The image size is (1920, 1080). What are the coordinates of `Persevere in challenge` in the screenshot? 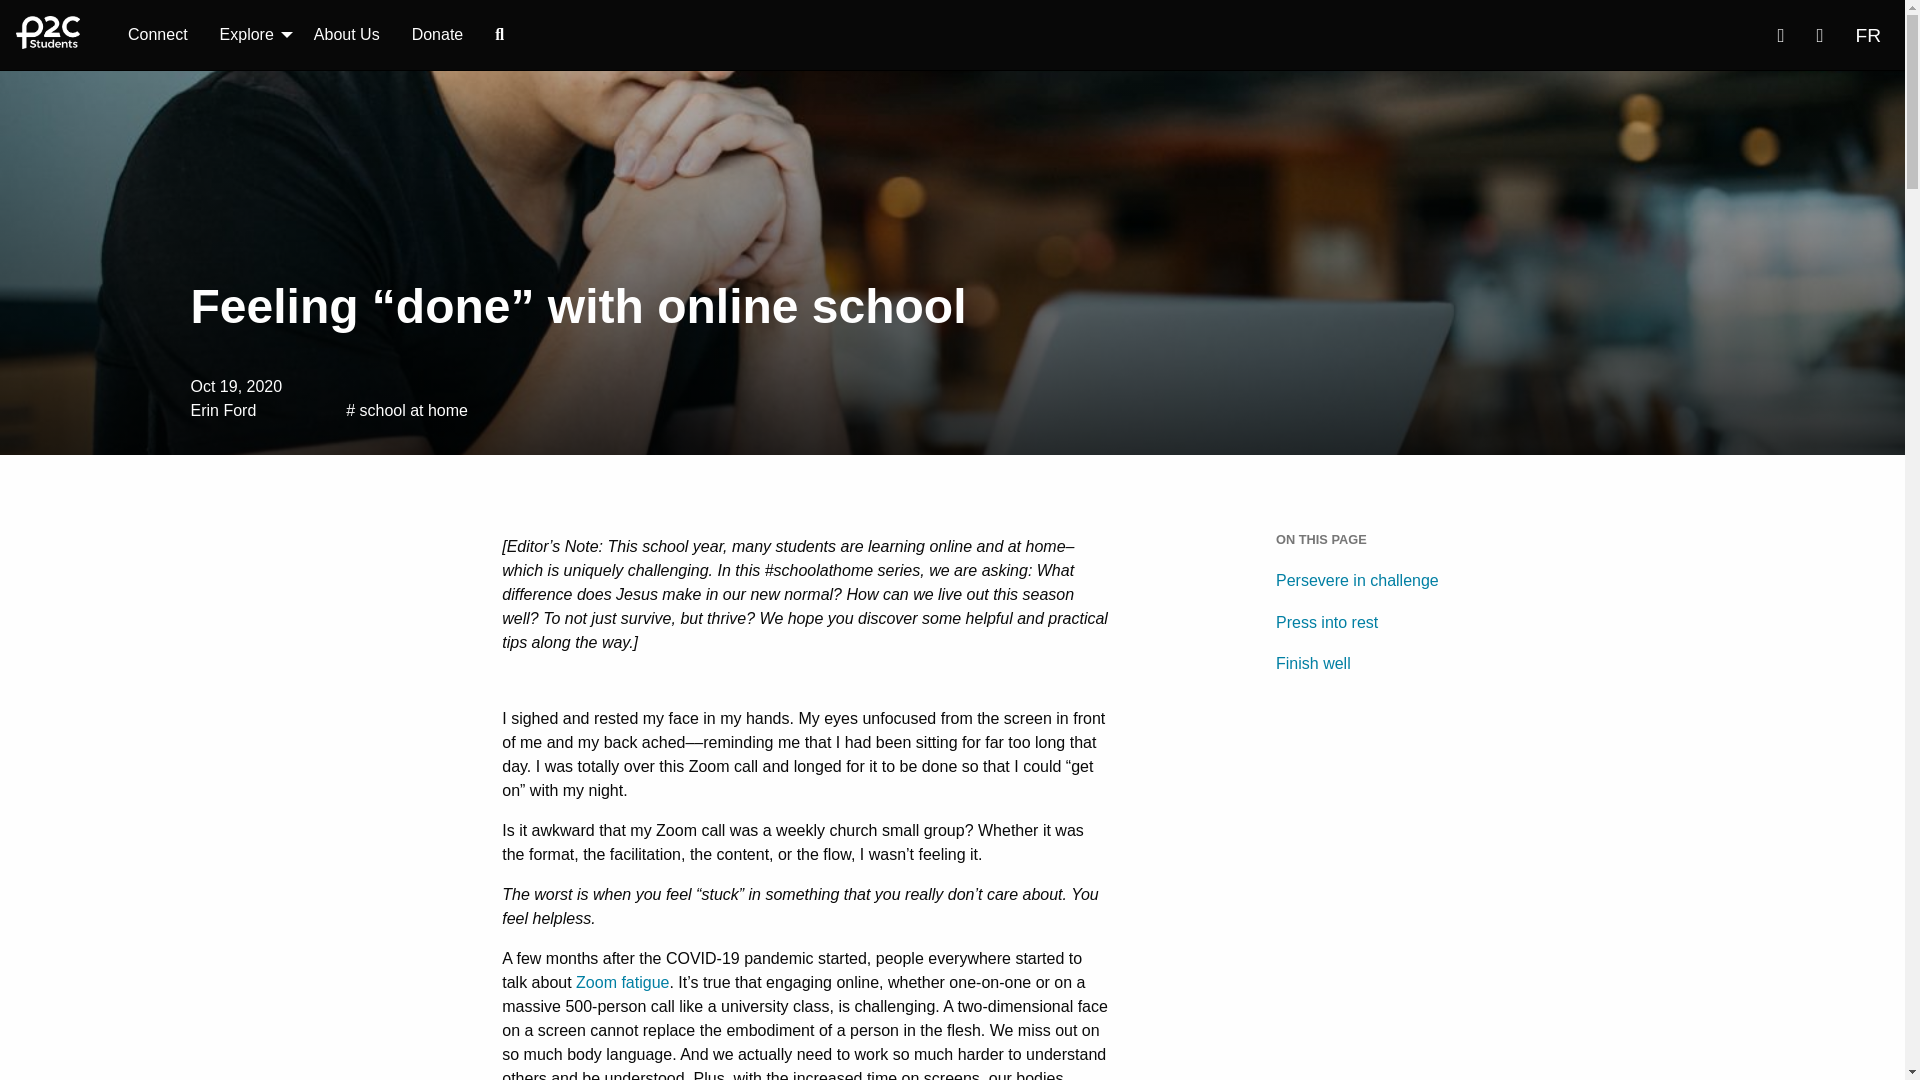 It's located at (1390, 580).